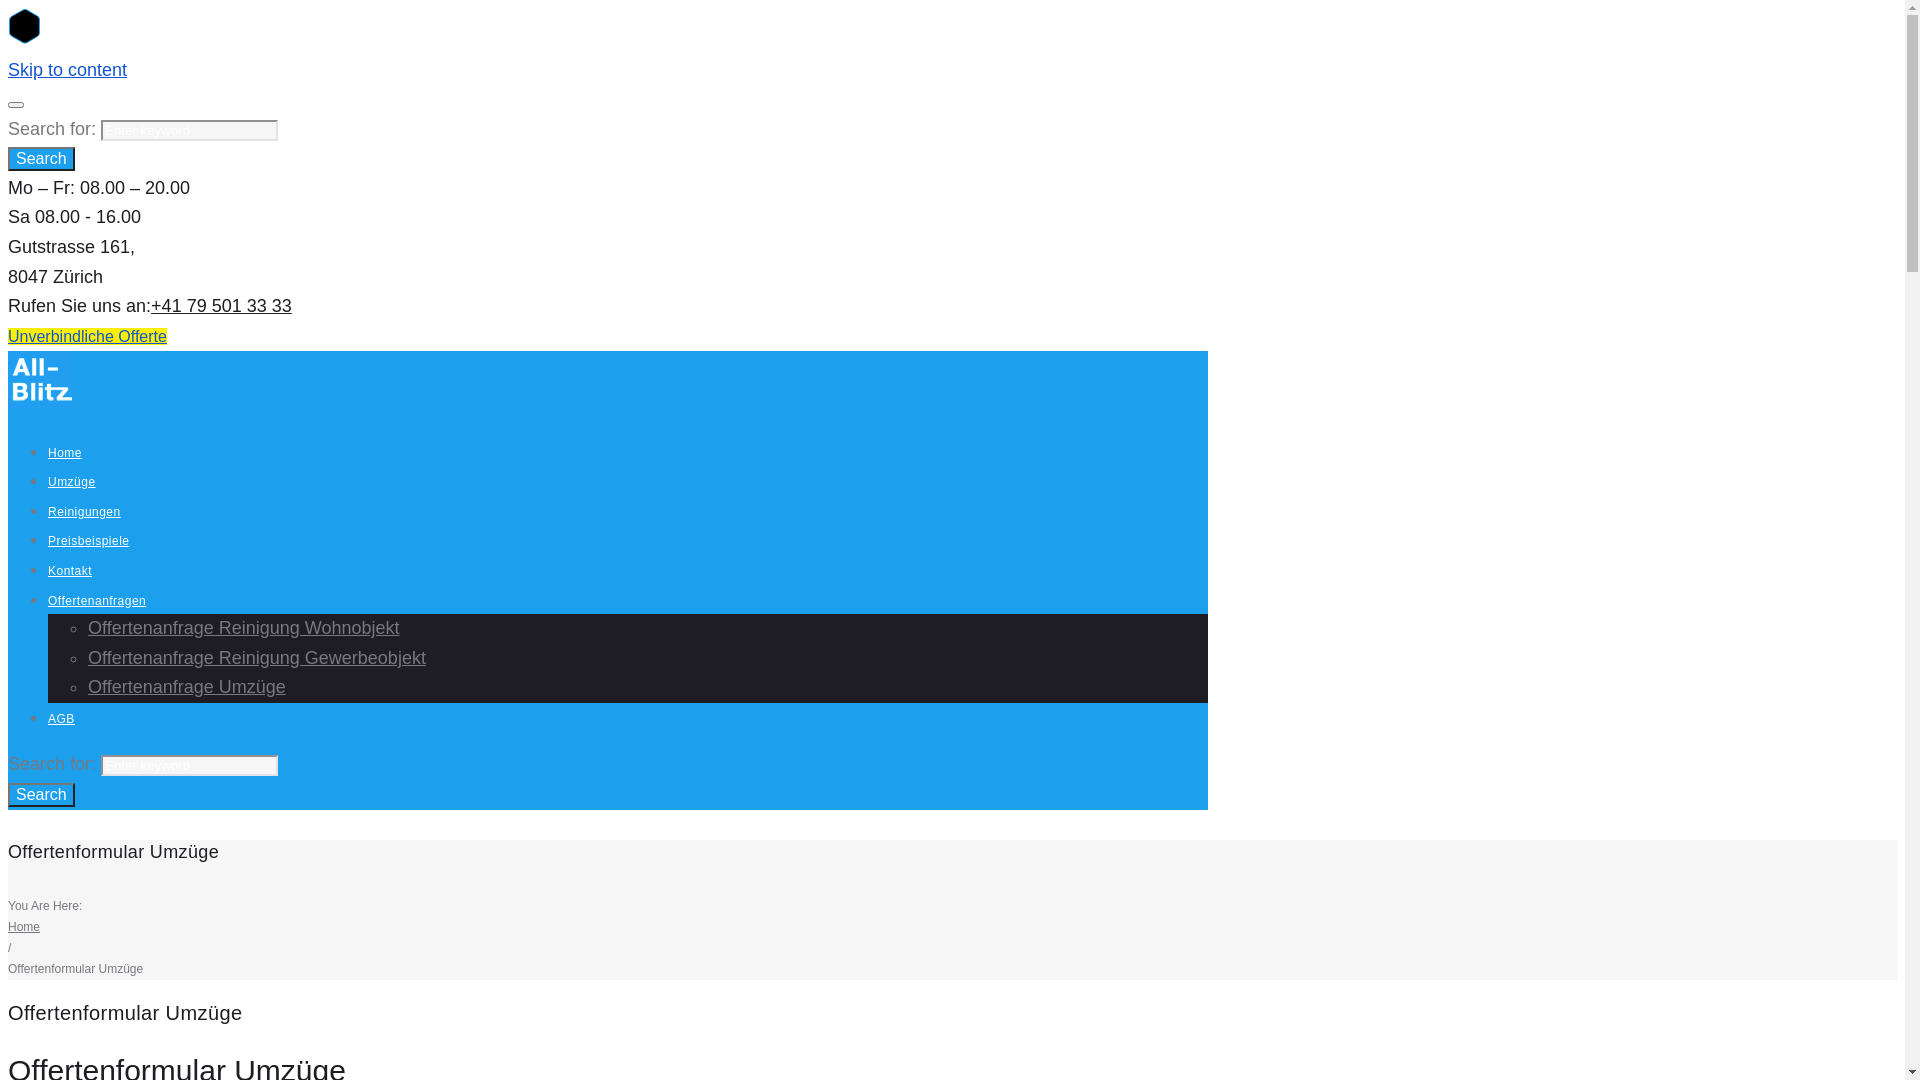 Image resolution: width=1920 pixels, height=1080 pixels. I want to click on Home, so click(65, 453).